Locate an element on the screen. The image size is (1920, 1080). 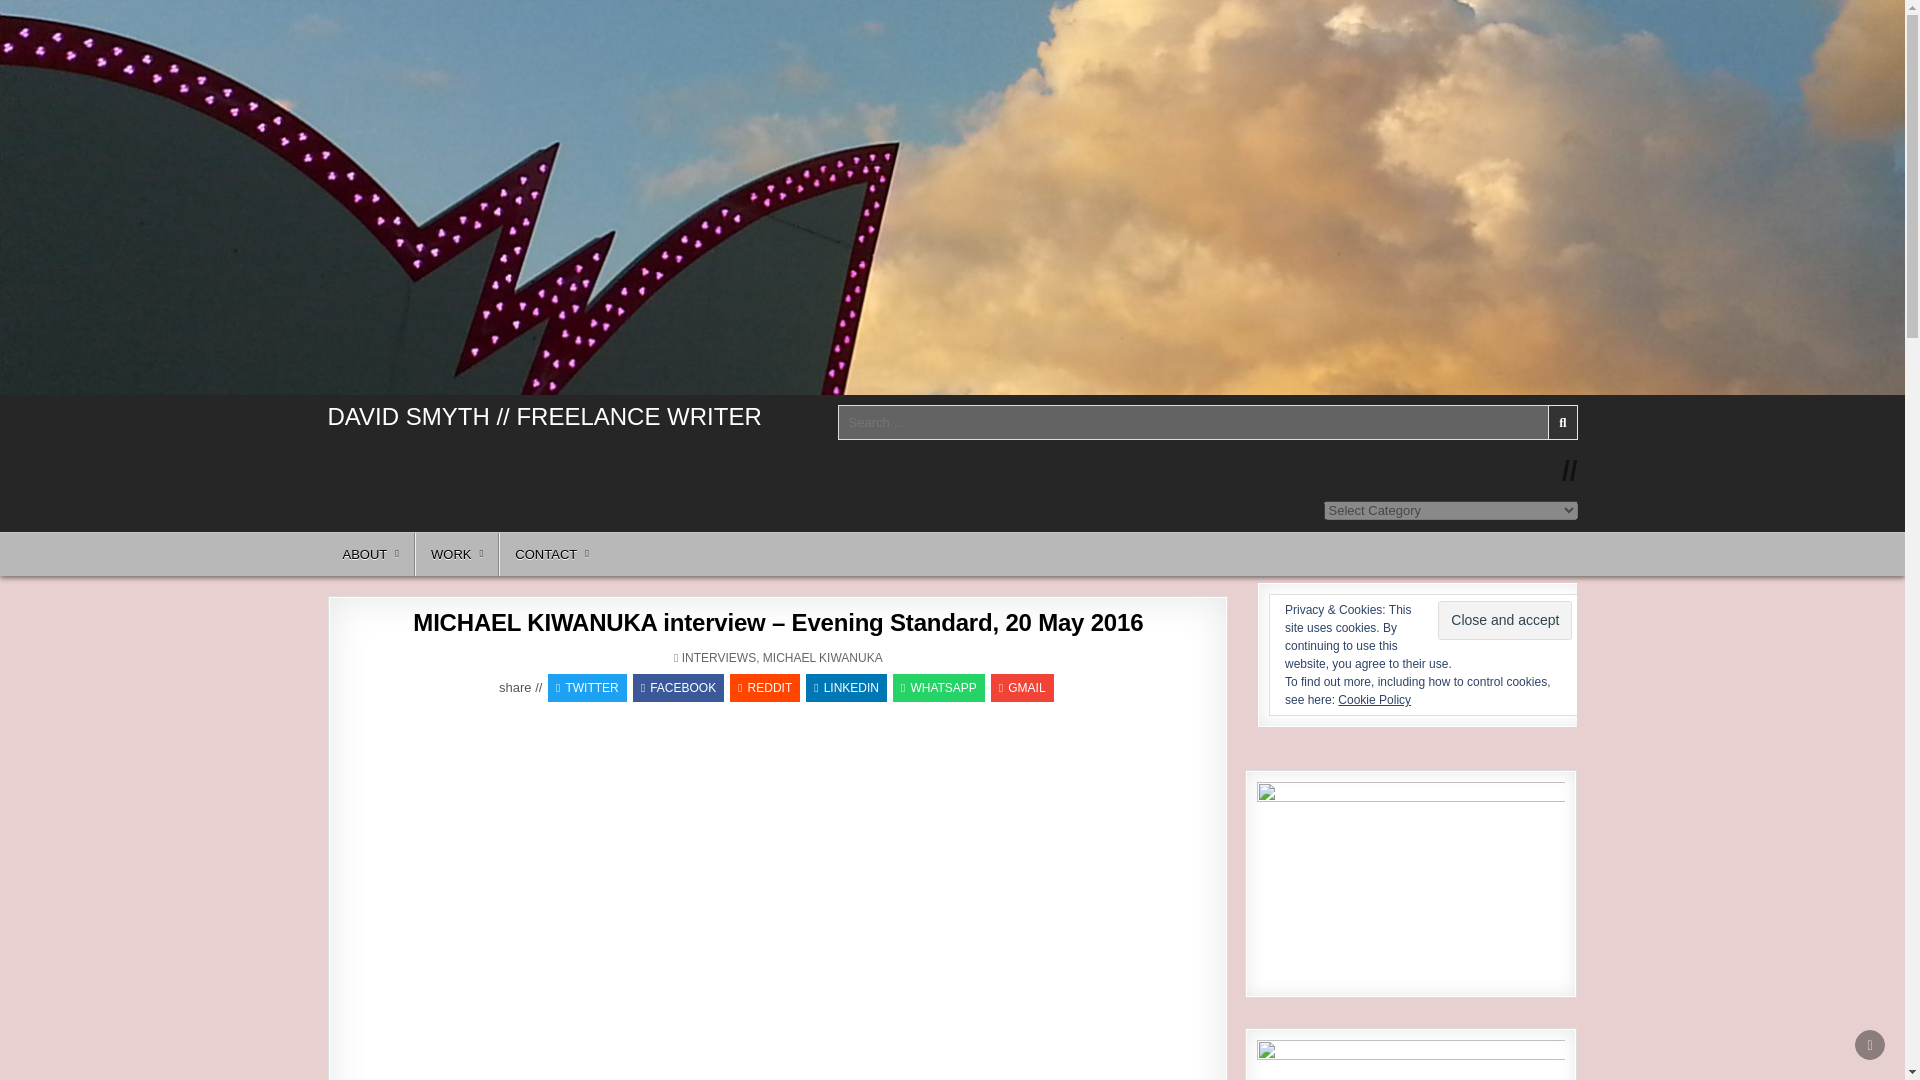
Tweet This! is located at coordinates (587, 688).